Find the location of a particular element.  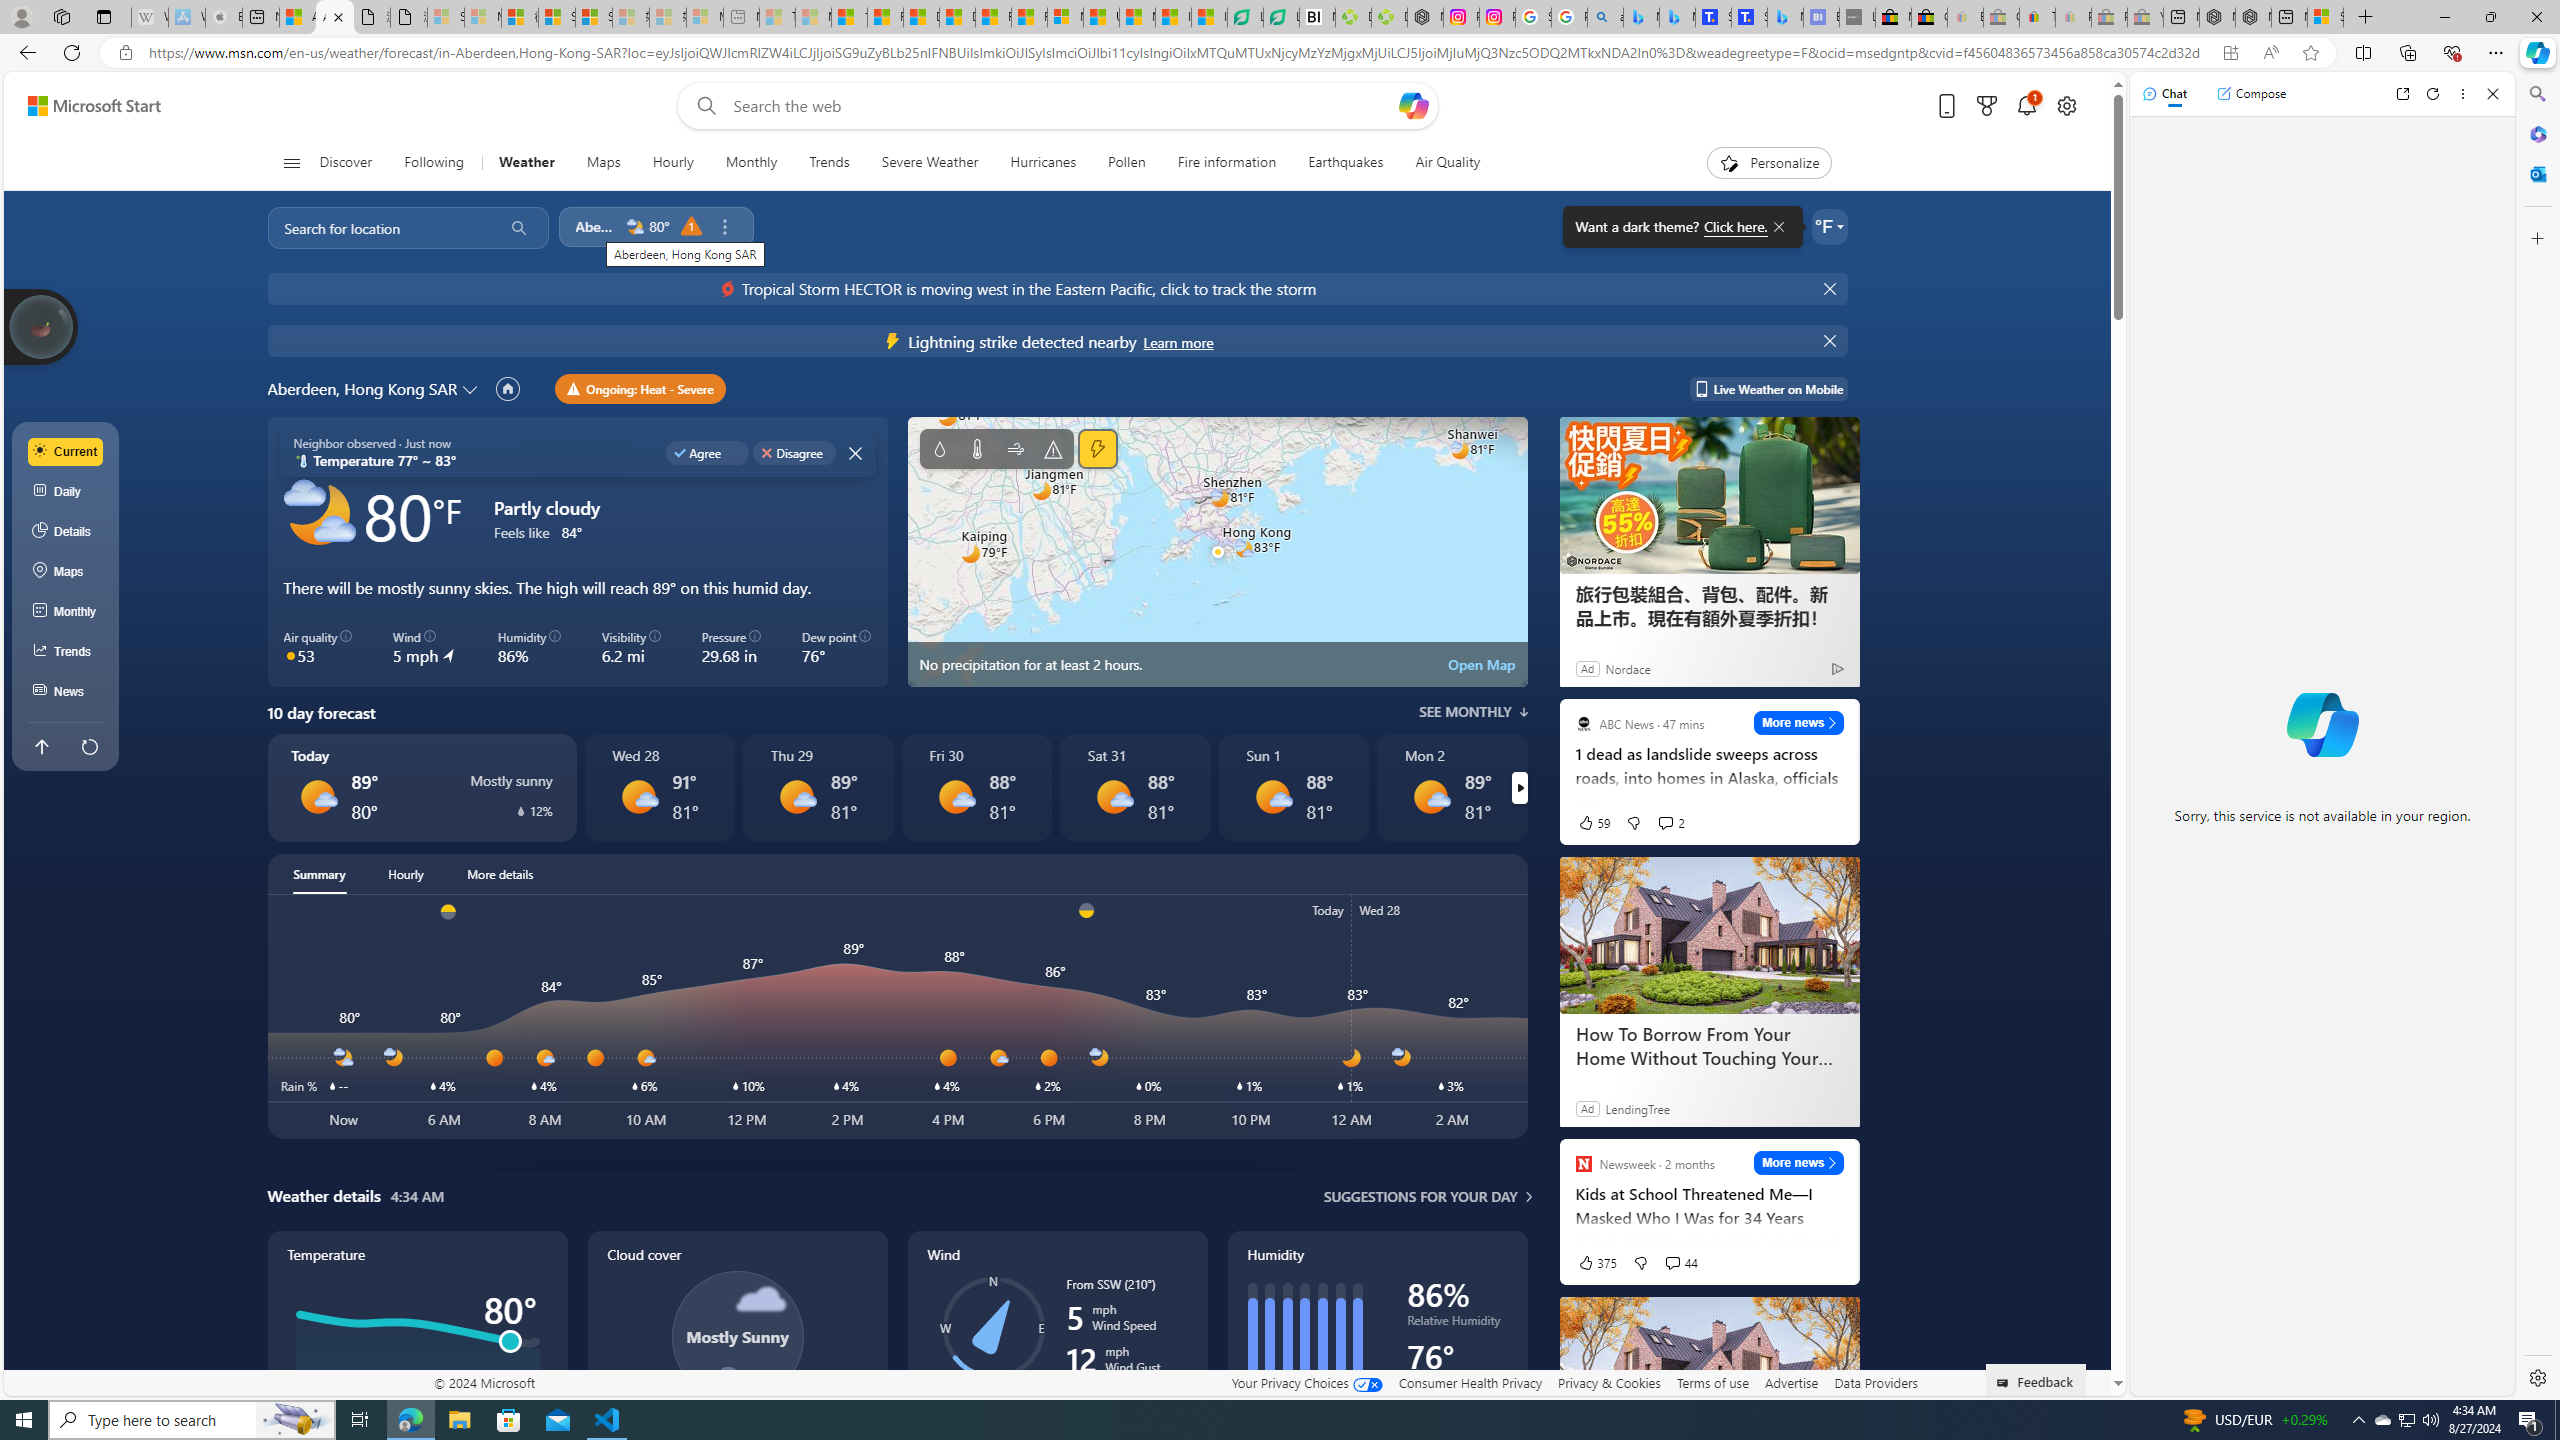

Class: button-glyph is located at coordinates (292, 163).